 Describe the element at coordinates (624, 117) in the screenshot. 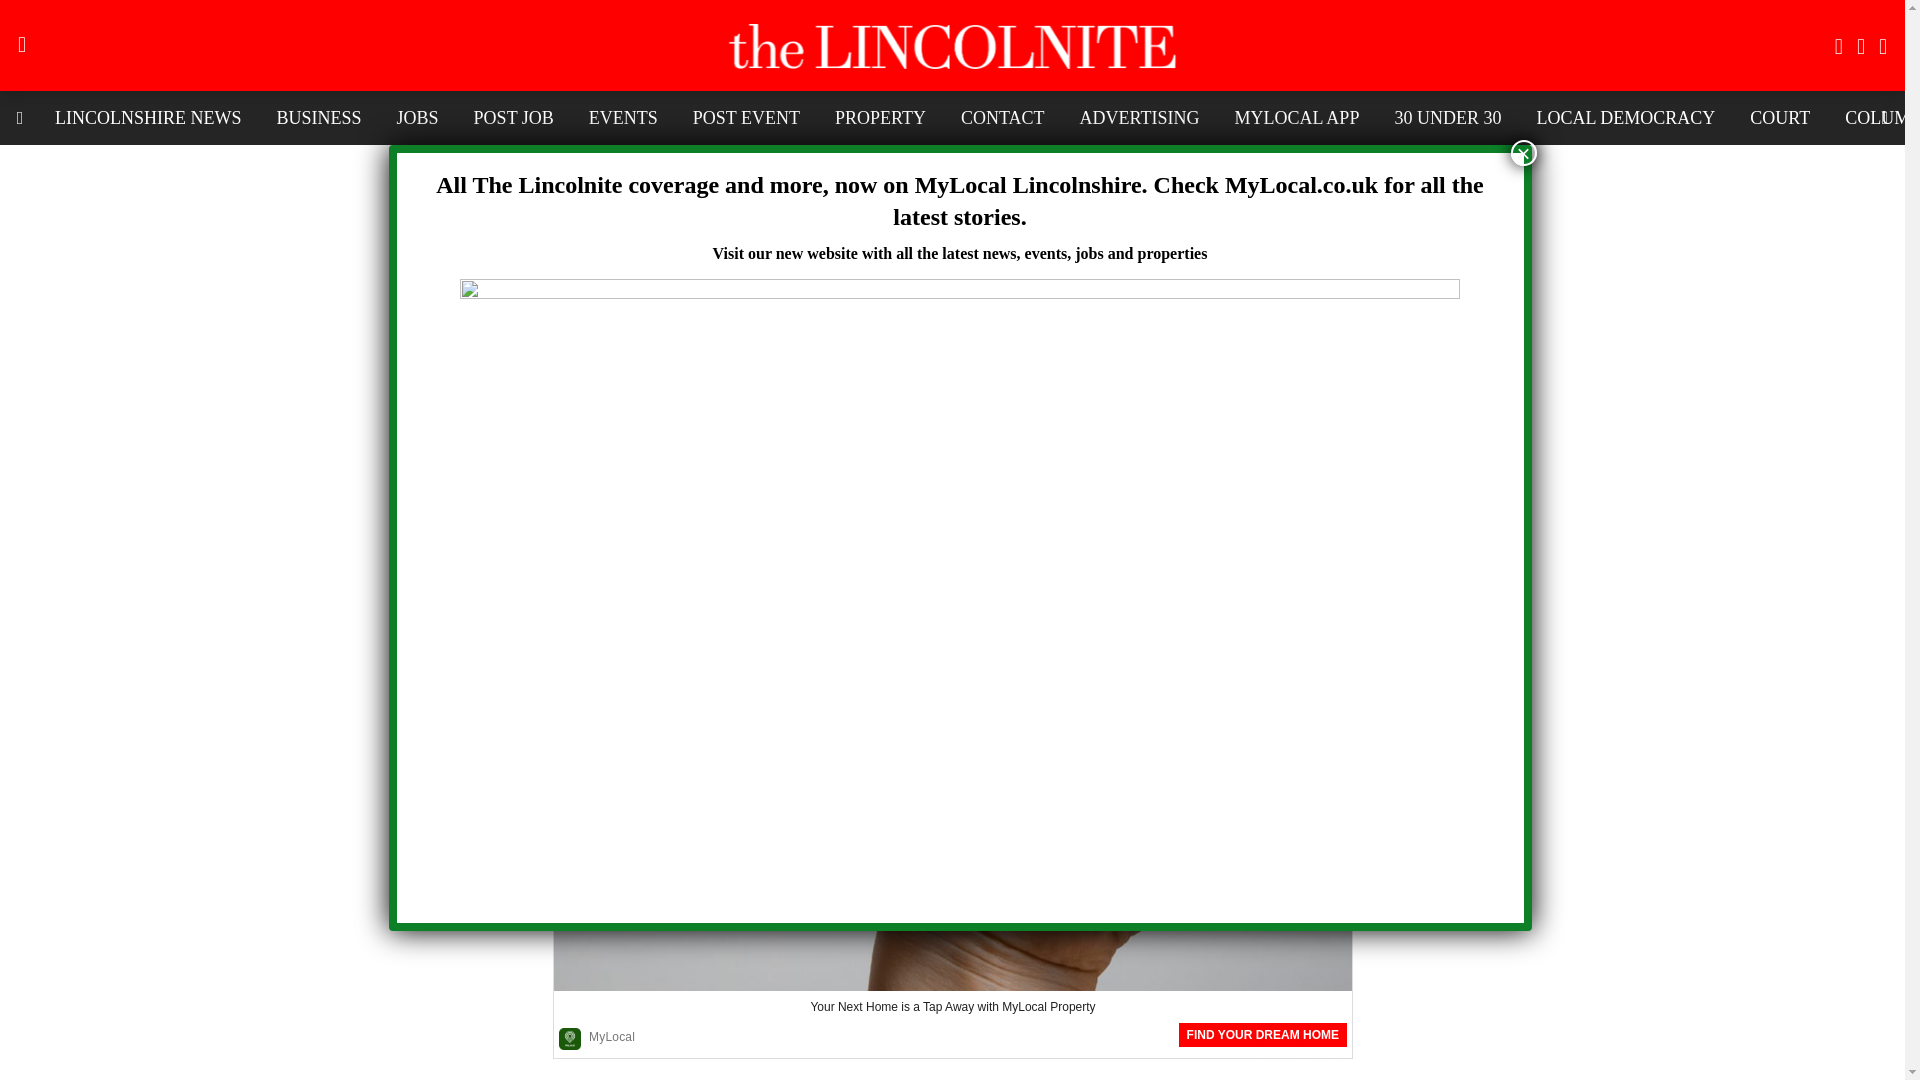

I see `EVENTS` at that location.